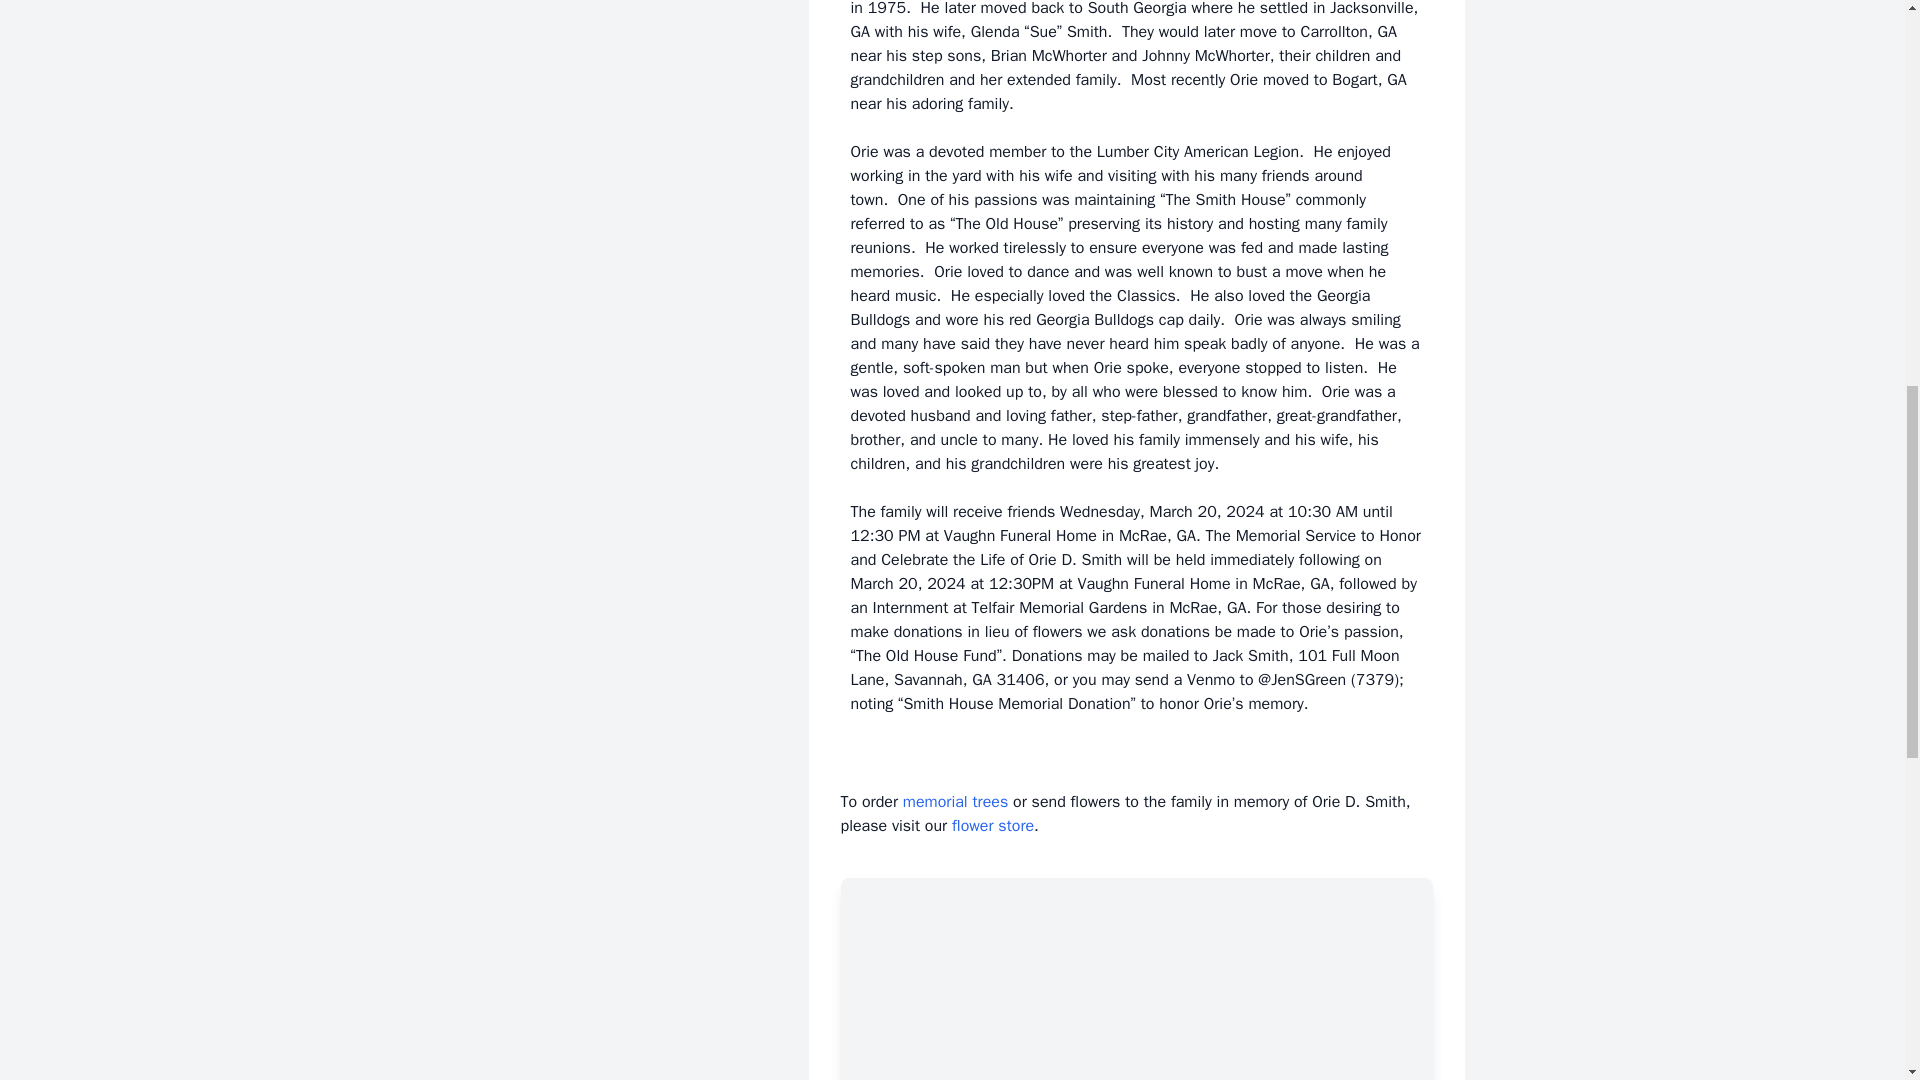 The height and width of the screenshot is (1080, 1920). Describe the element at coordinates (955, 802) in the screenshot. I see `memorial trees` at that location.